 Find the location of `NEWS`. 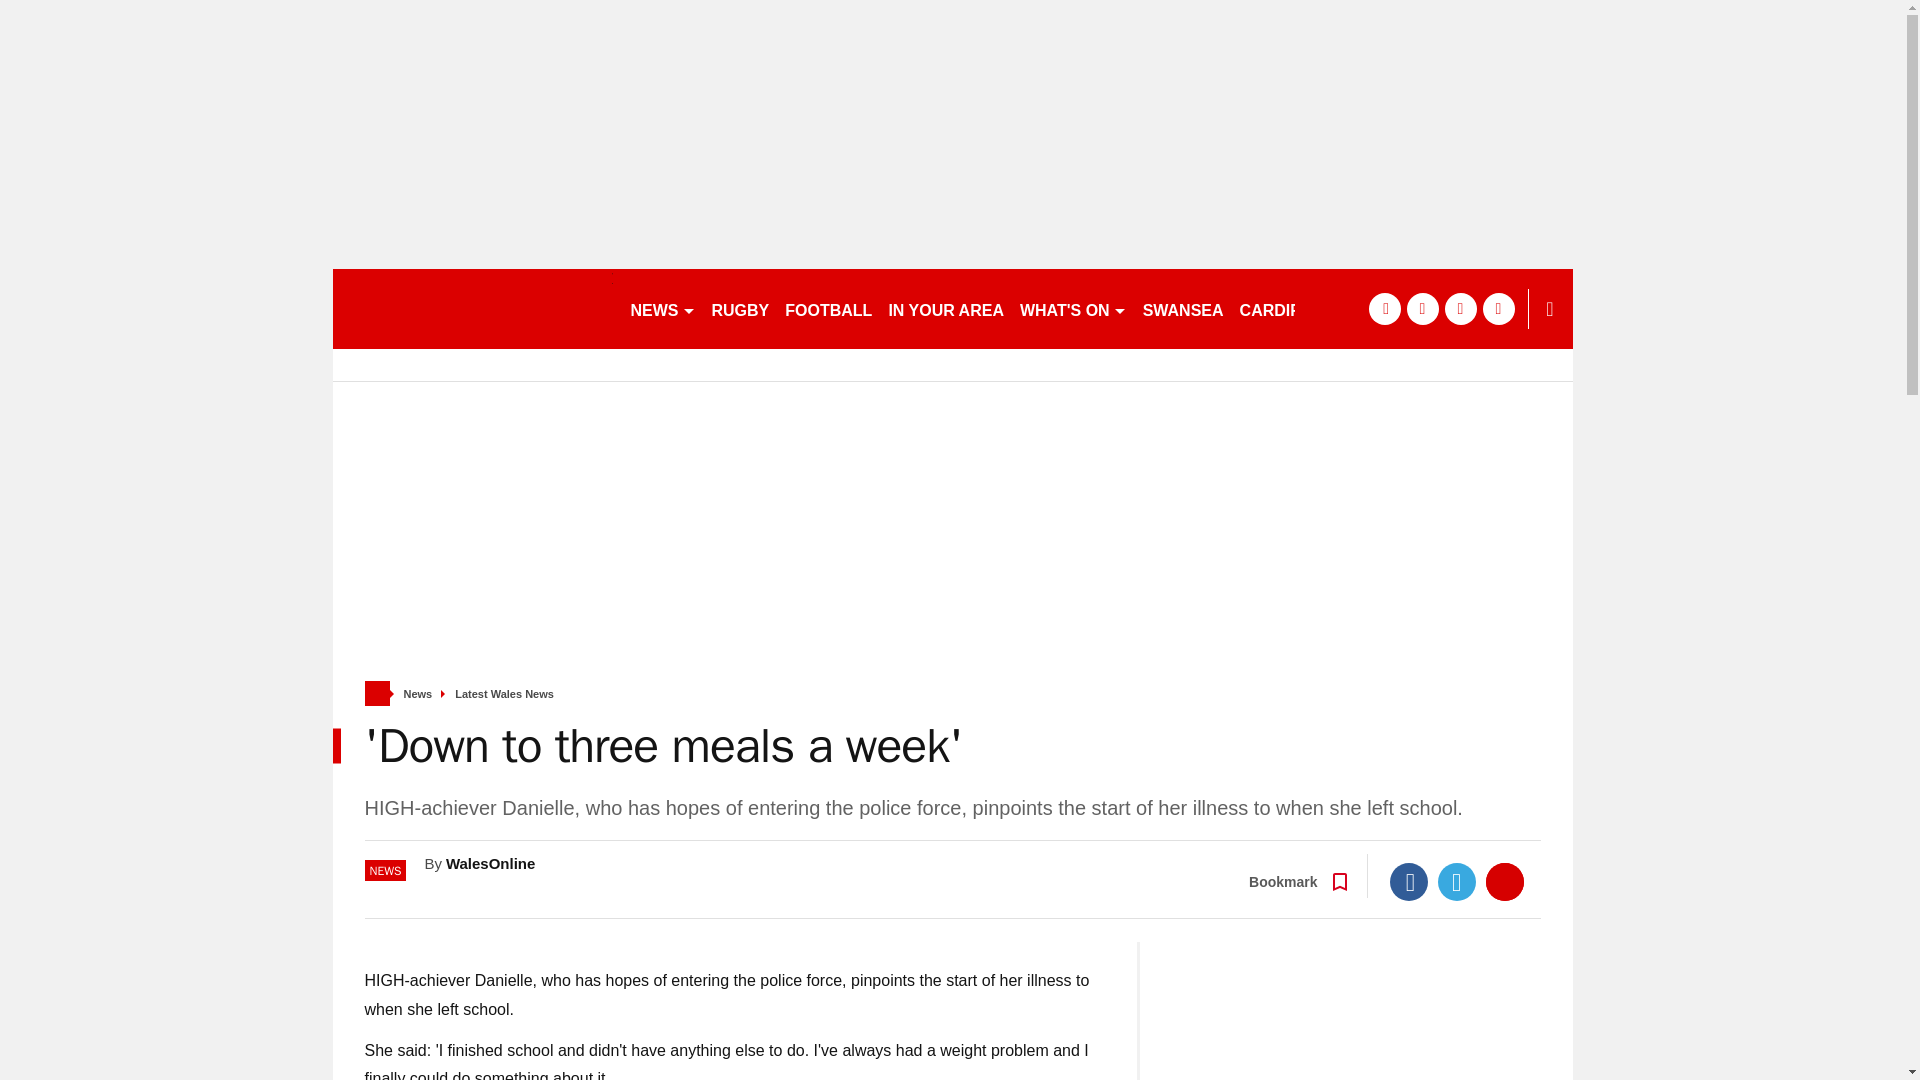

NEWS is located at coordinates (662, 308).